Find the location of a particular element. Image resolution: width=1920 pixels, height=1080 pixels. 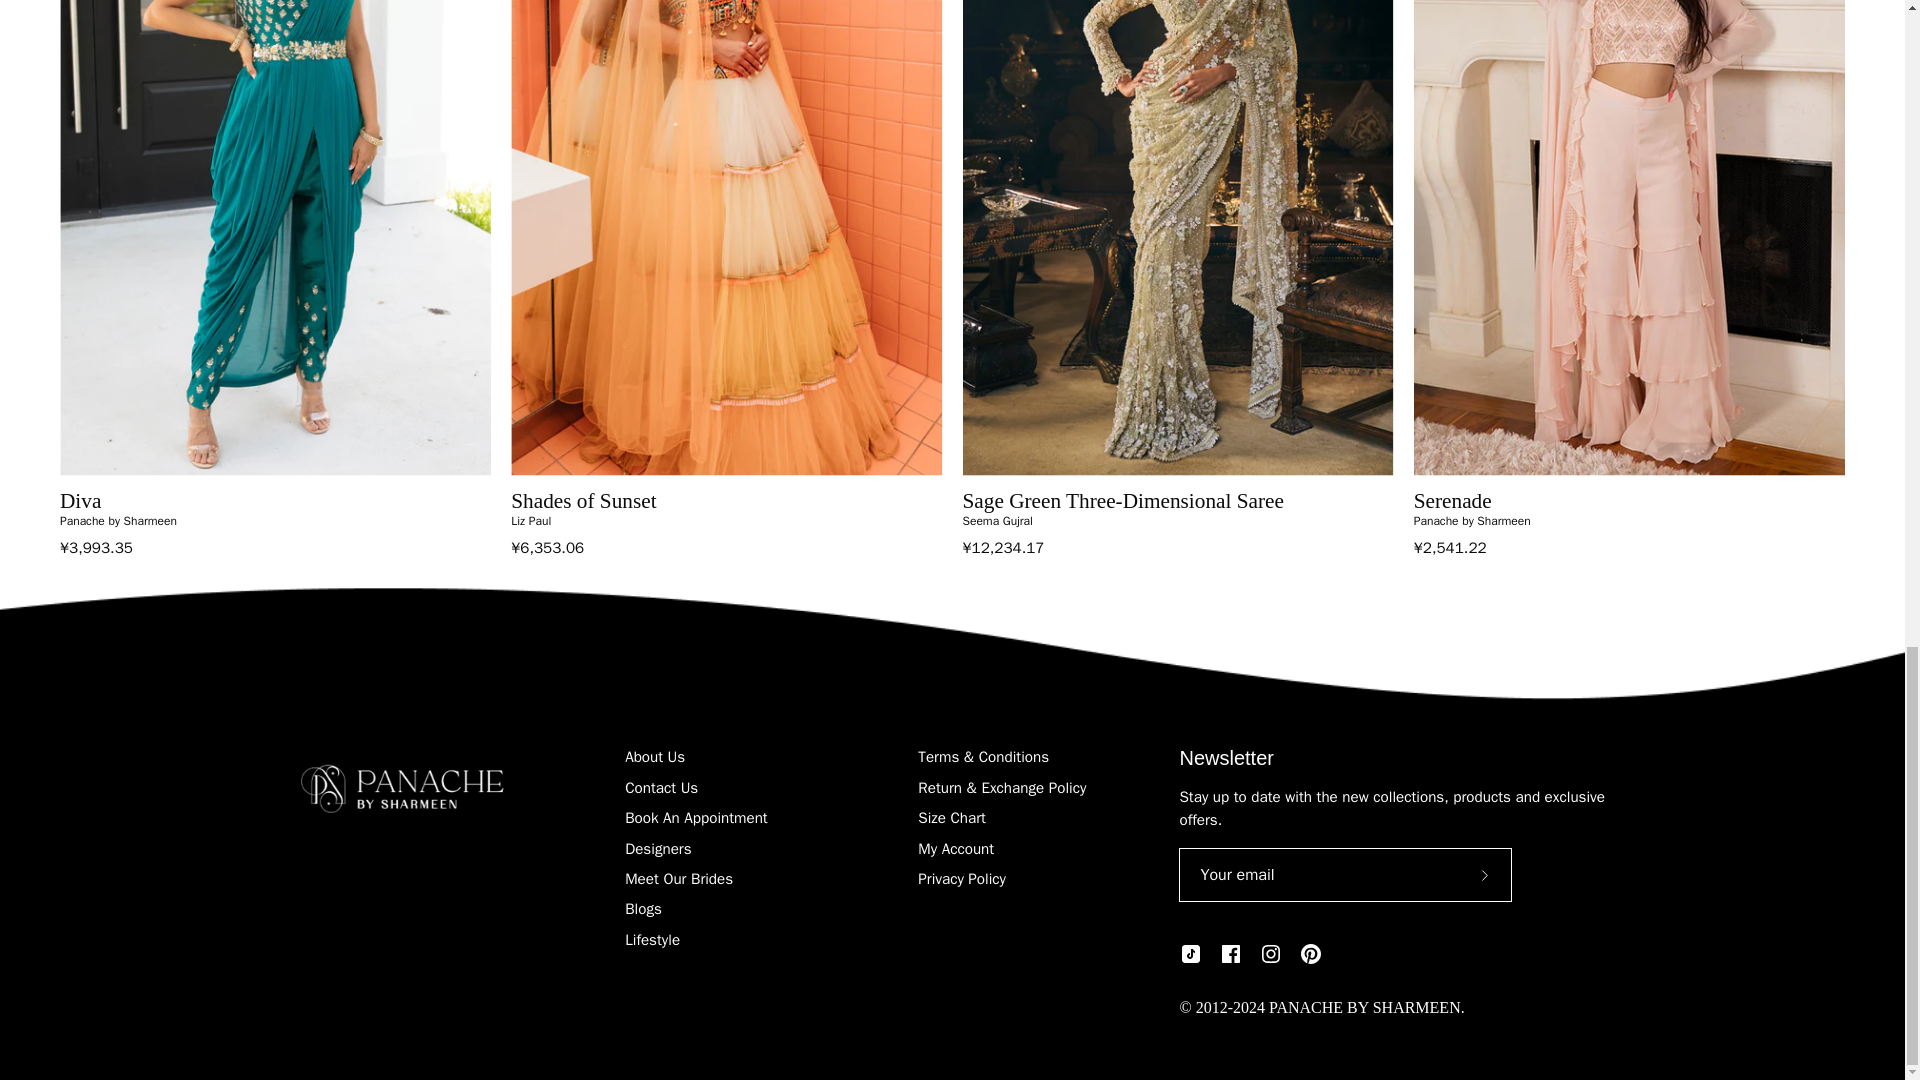

View Panache by Sharmeen on Tiktok is located at coordinates (1190, 953).